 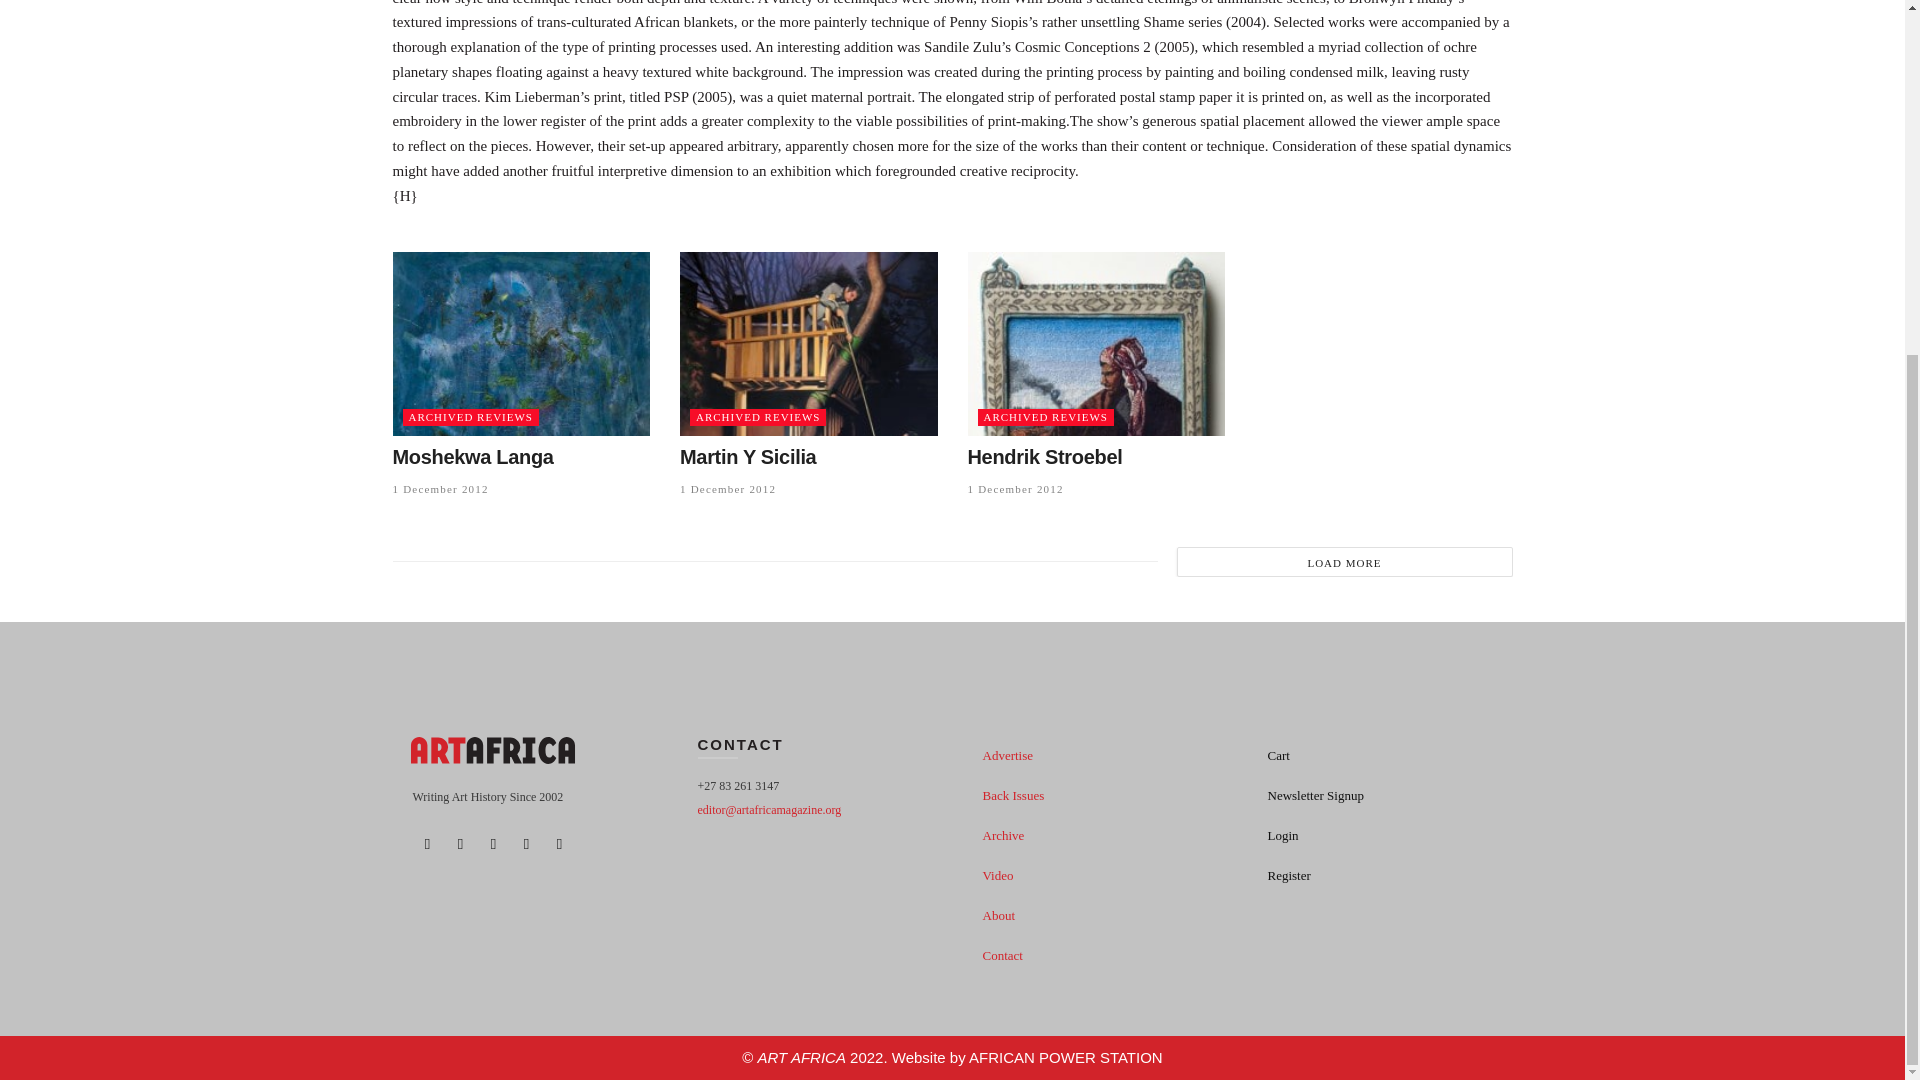 What do you see at coordinates (526, 844) in the screenshot?
I see `Icon-soundcloud-1` at bounding box center [526, 844].